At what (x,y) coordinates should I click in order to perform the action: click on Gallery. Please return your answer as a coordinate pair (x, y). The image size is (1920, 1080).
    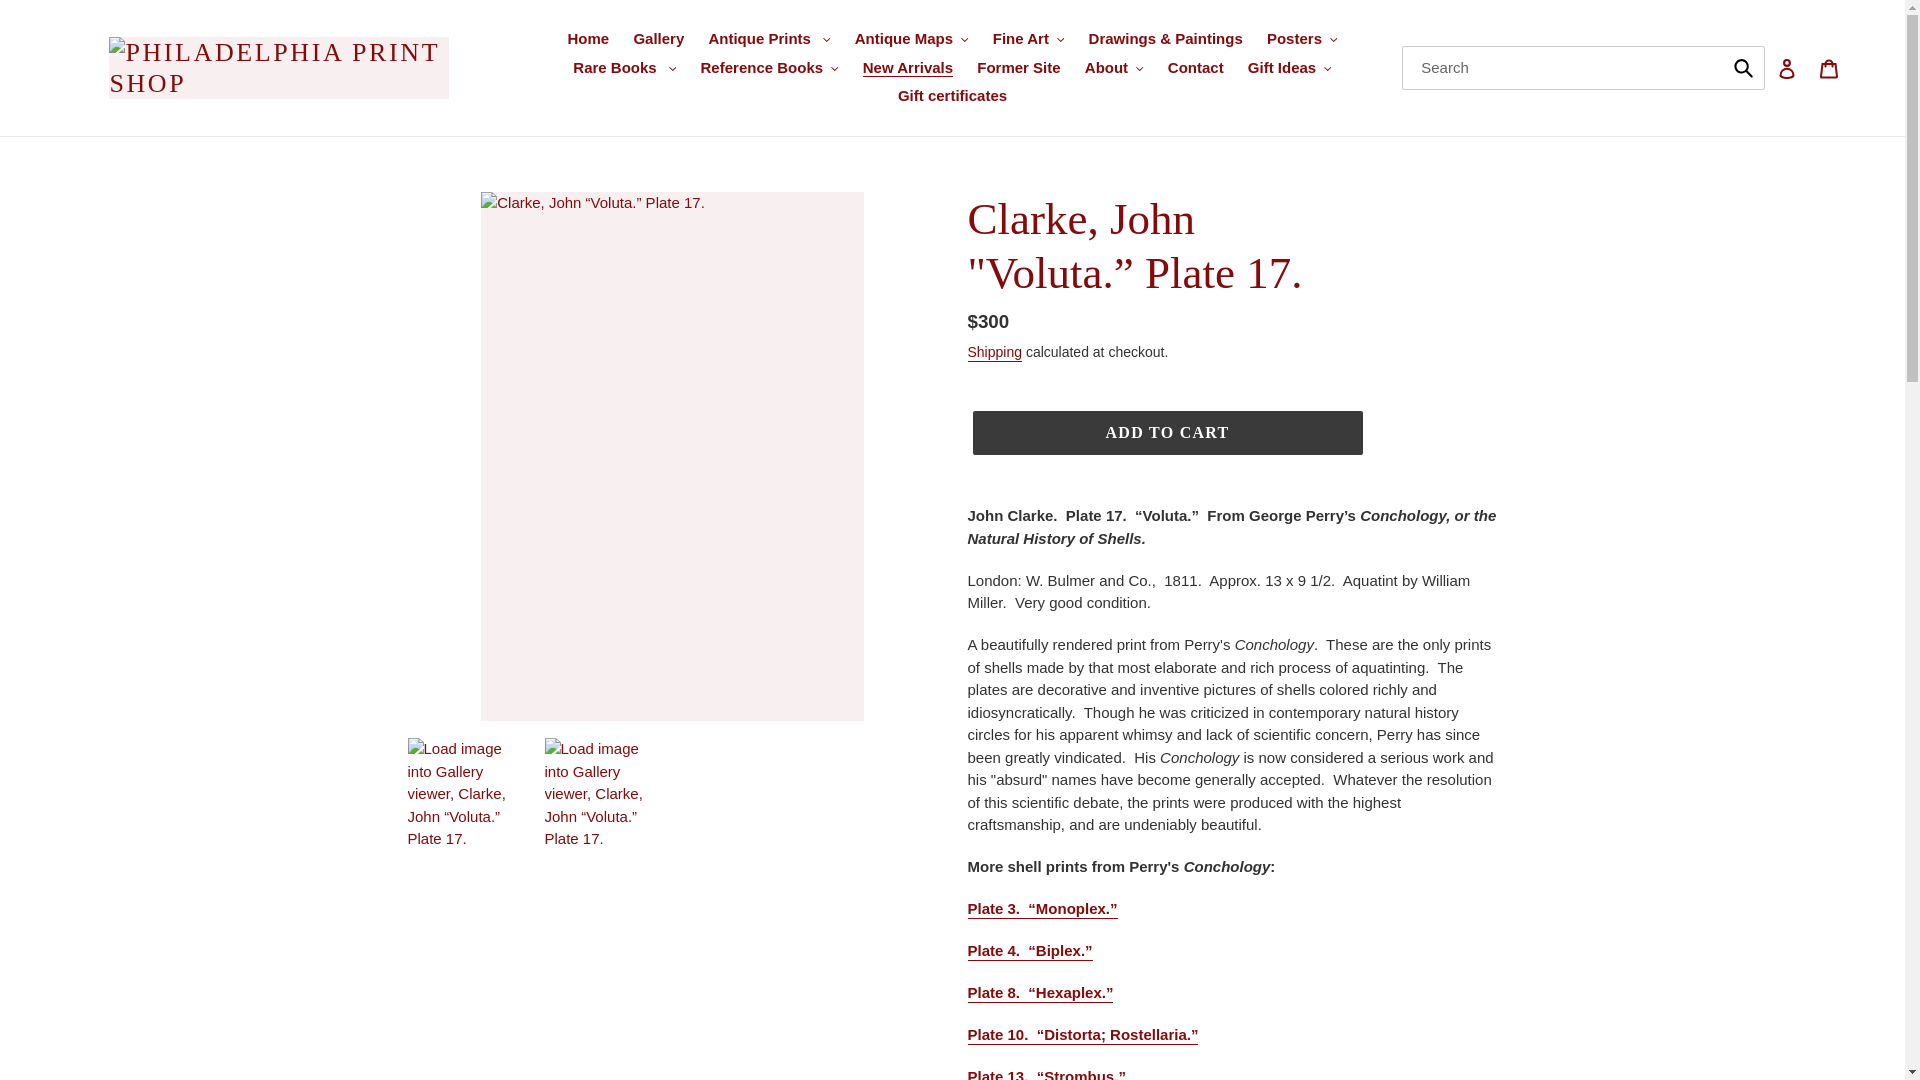
    Looking at the image, I should click on (658, 39).